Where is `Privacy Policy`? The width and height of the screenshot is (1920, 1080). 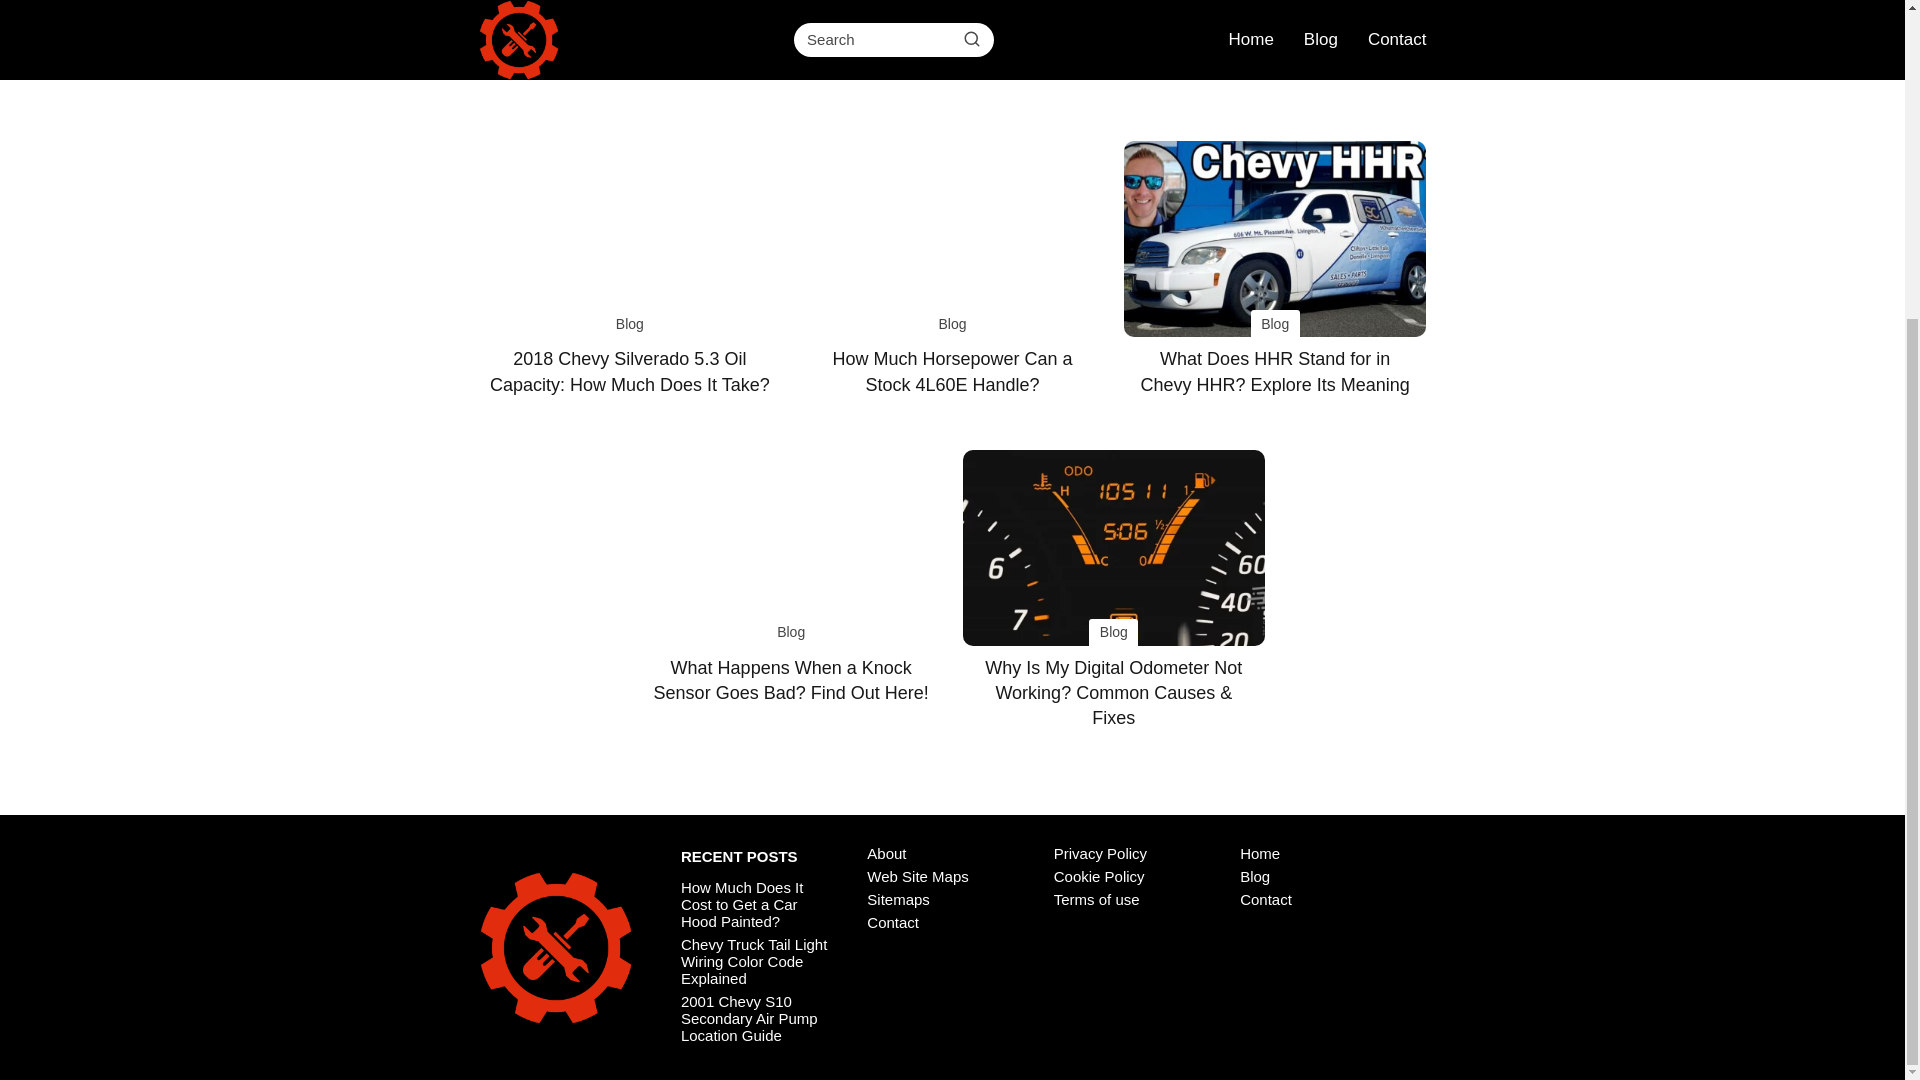 Privacy Policy is located at coordinates (1100, 852).